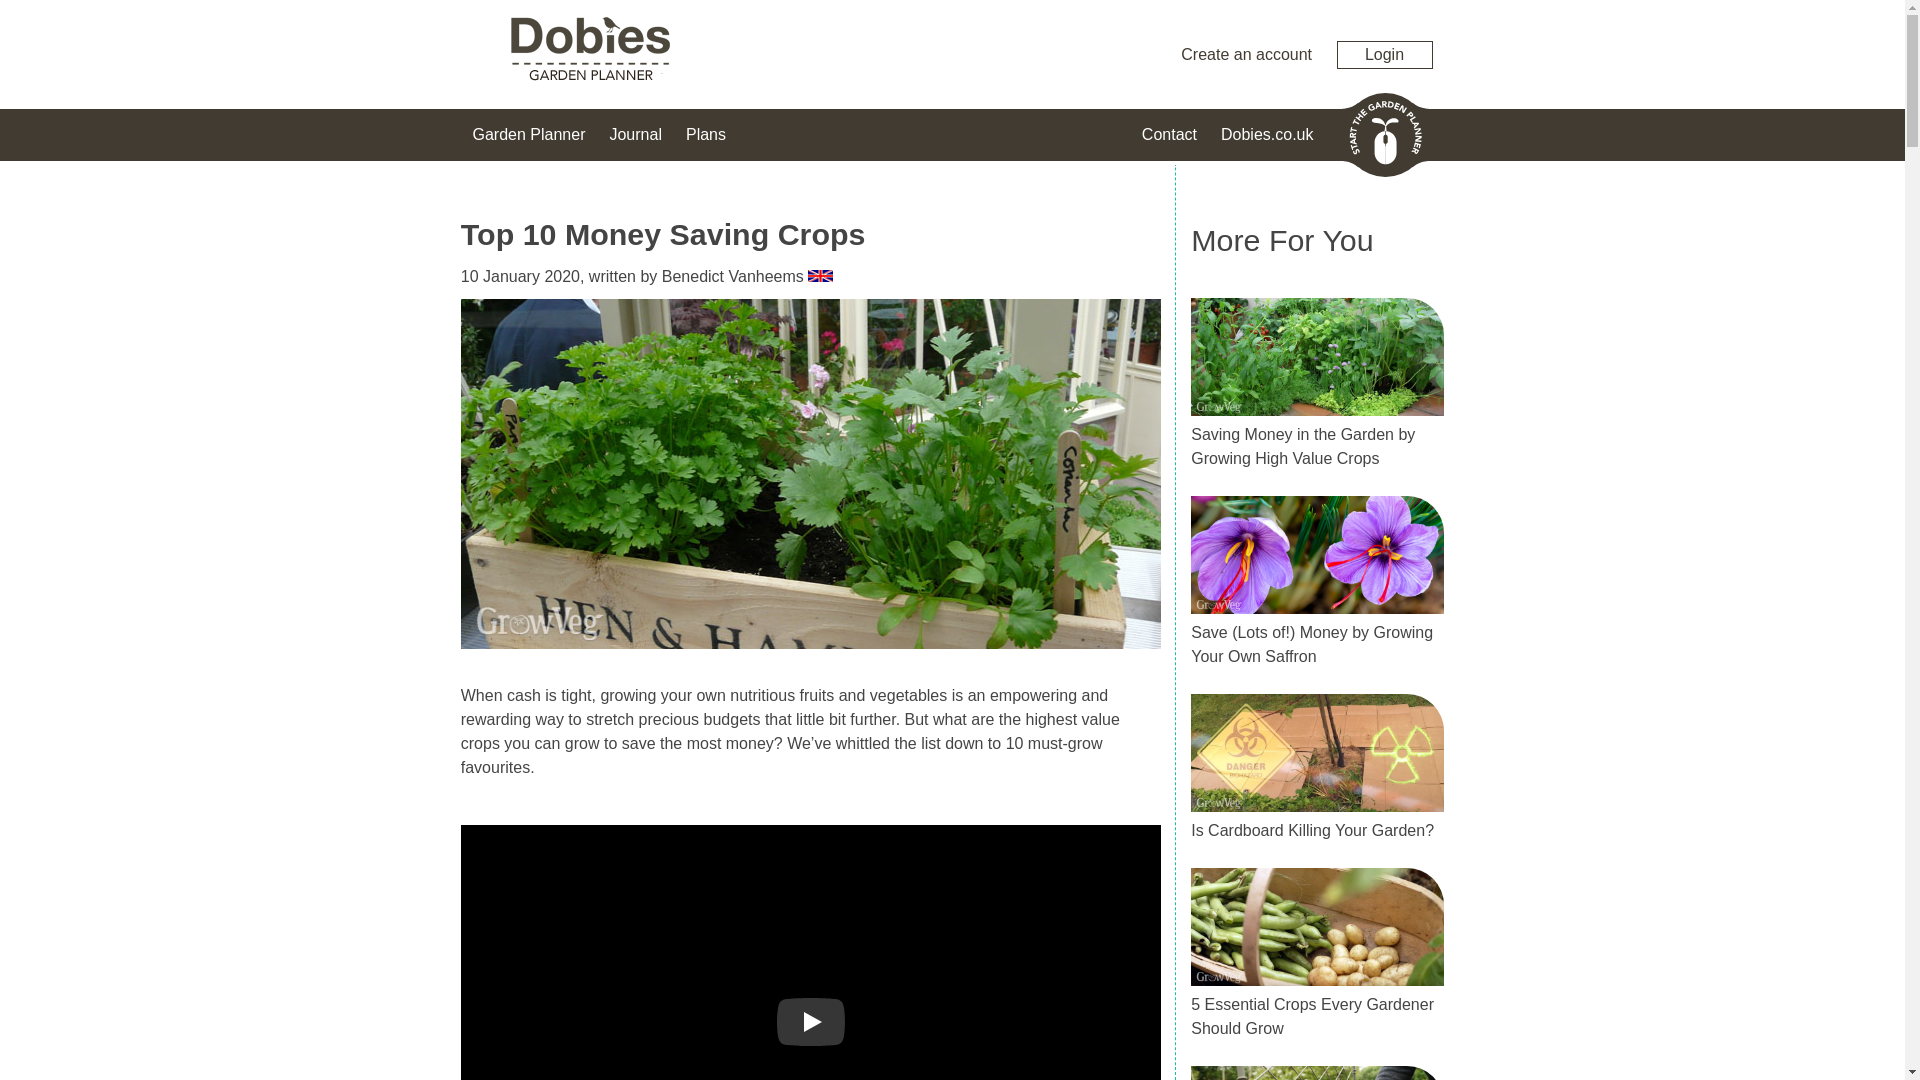  Describe the element at coordinates (634, 134) in the screenshot. I see `Journal` at that location.